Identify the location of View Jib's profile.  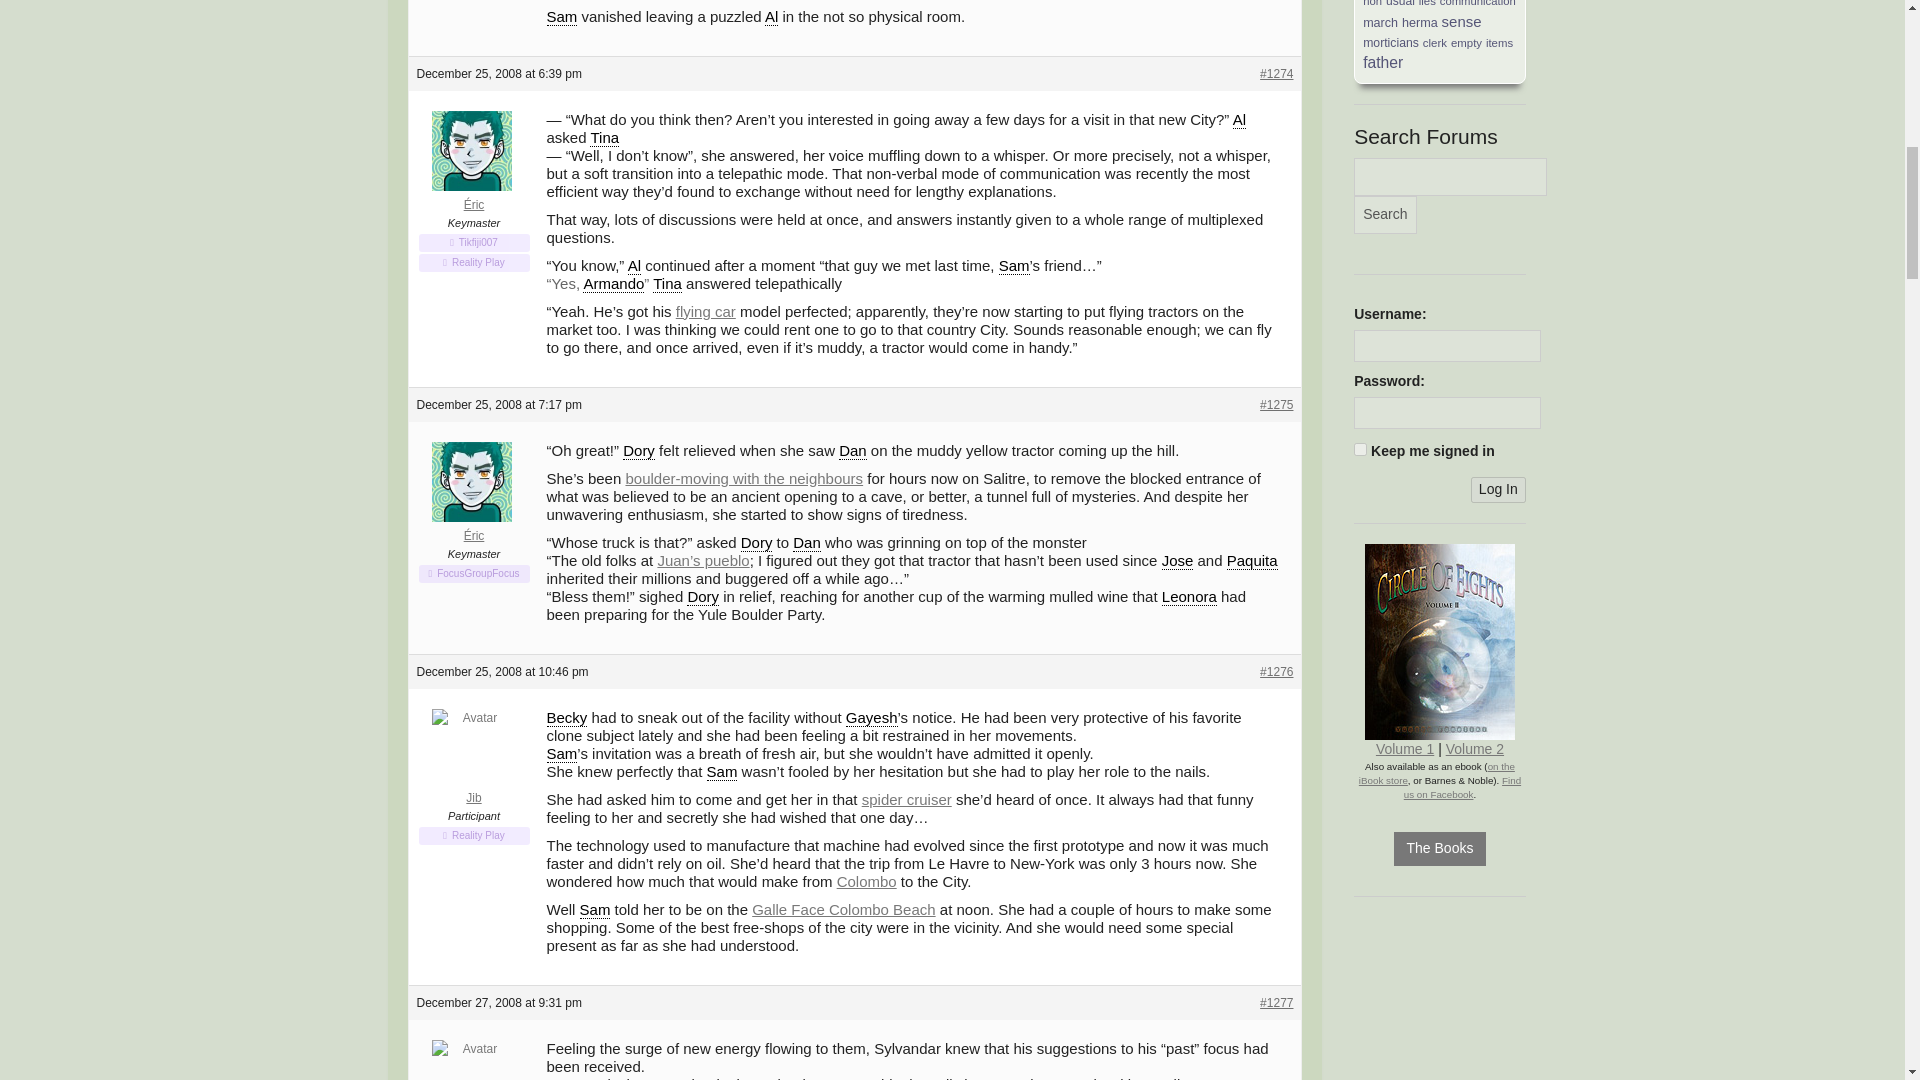
(474, 1061).